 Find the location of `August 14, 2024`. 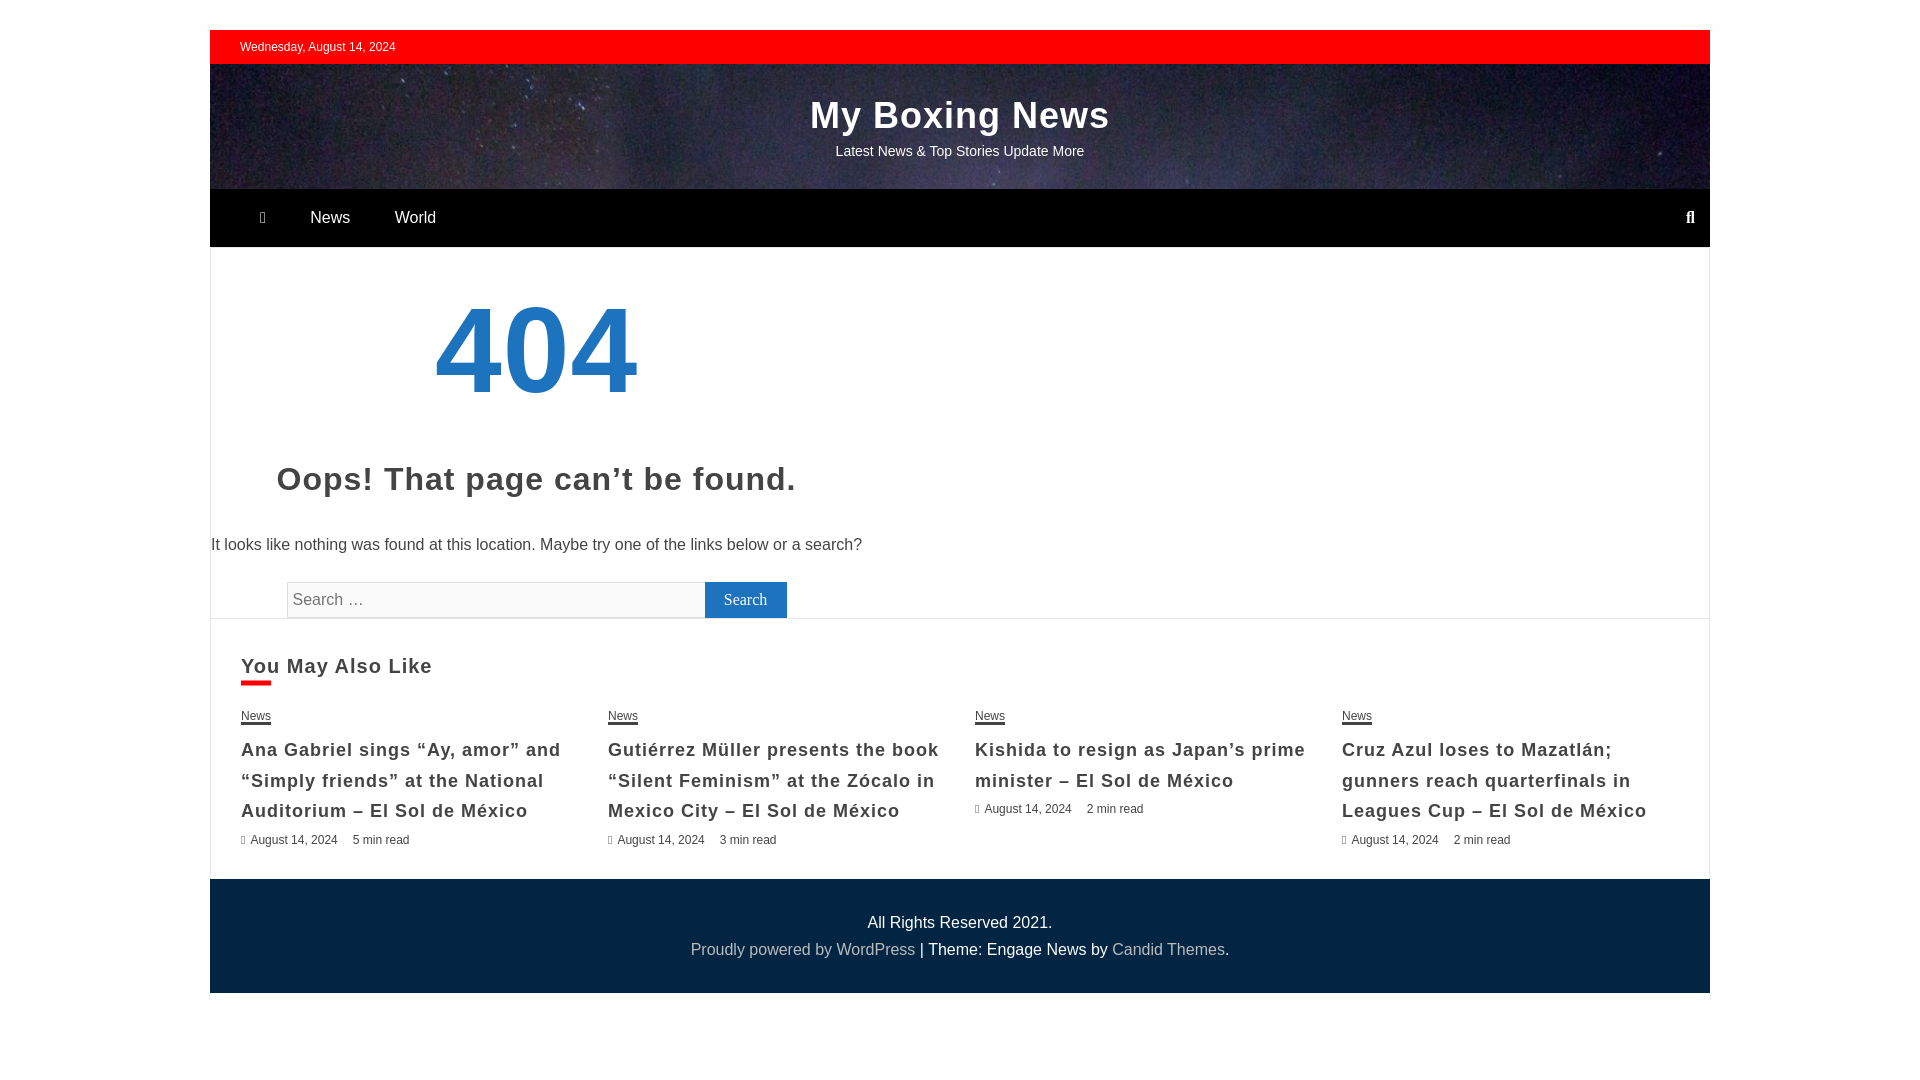

August 14, 2024 is located at coordinates (660, 839).